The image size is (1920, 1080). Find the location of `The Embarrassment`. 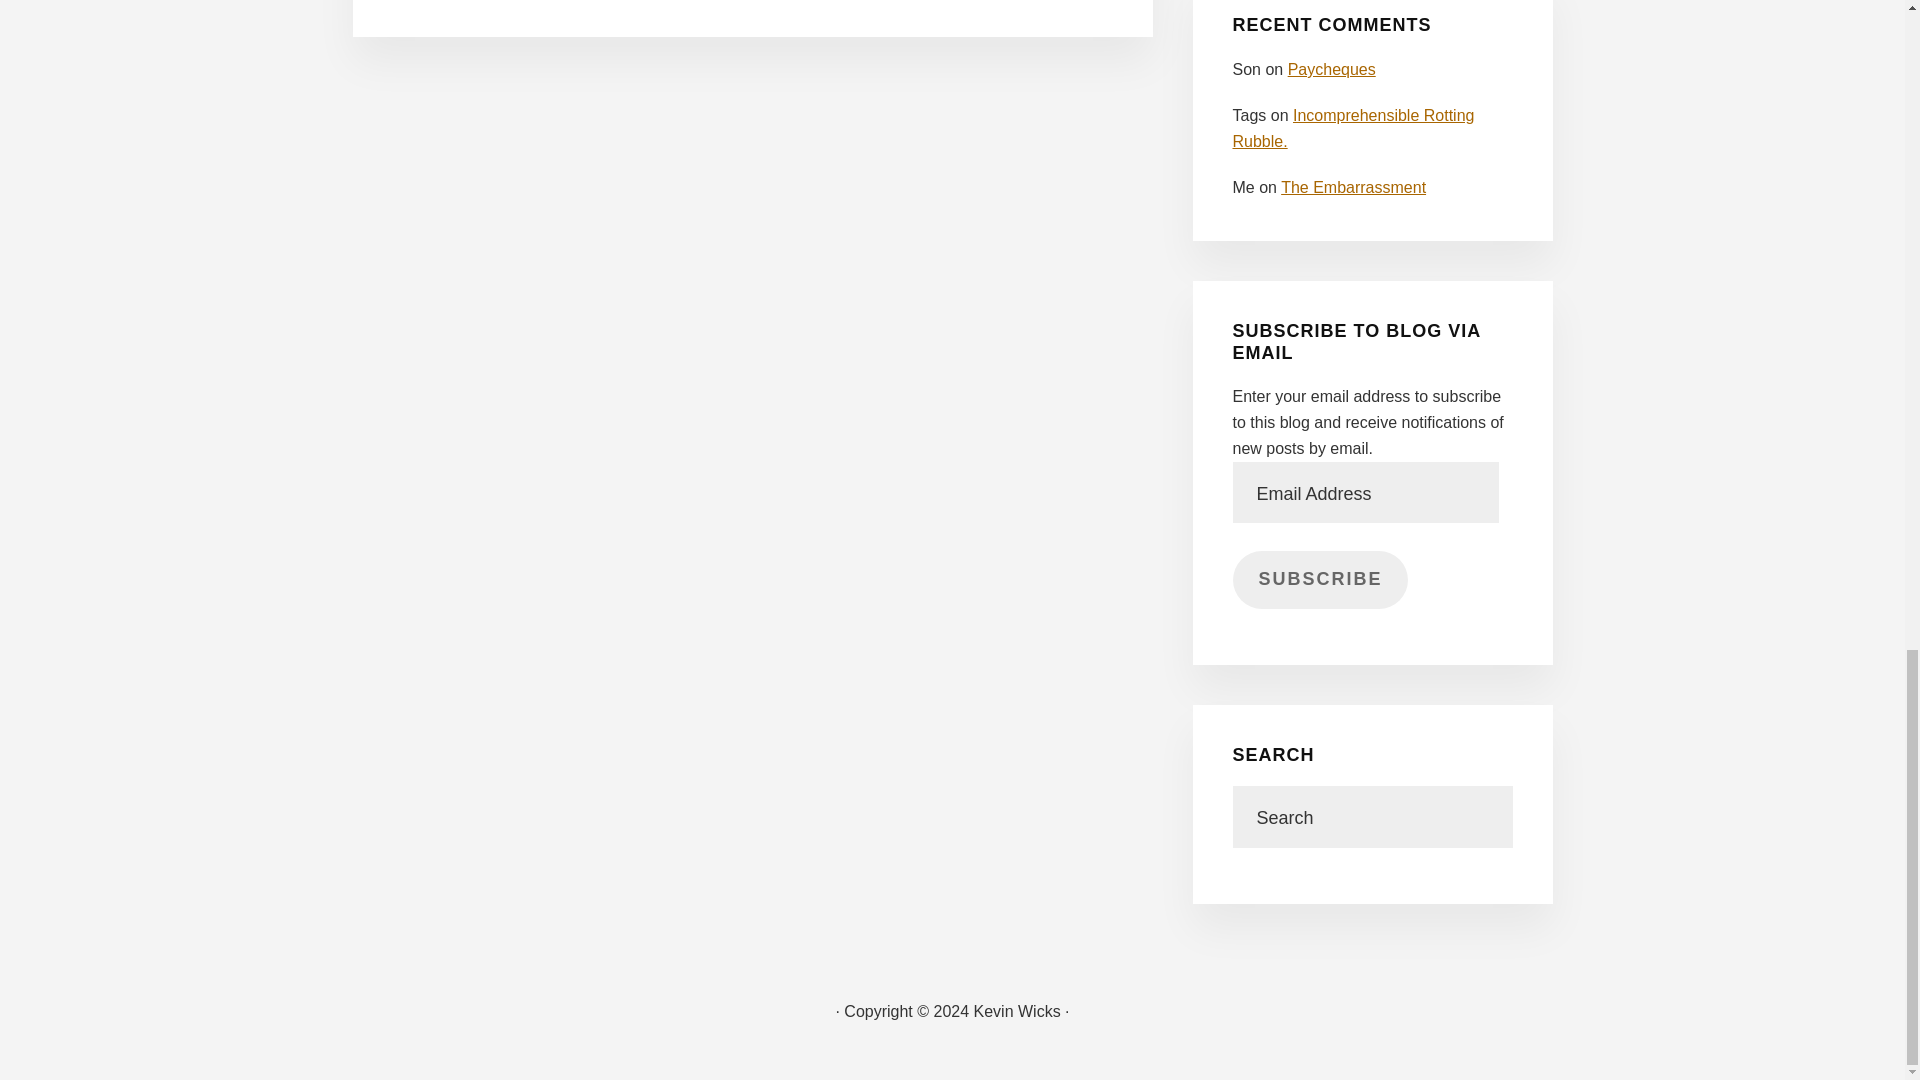

The Embarrassment is located at coordinates (1353, 187).